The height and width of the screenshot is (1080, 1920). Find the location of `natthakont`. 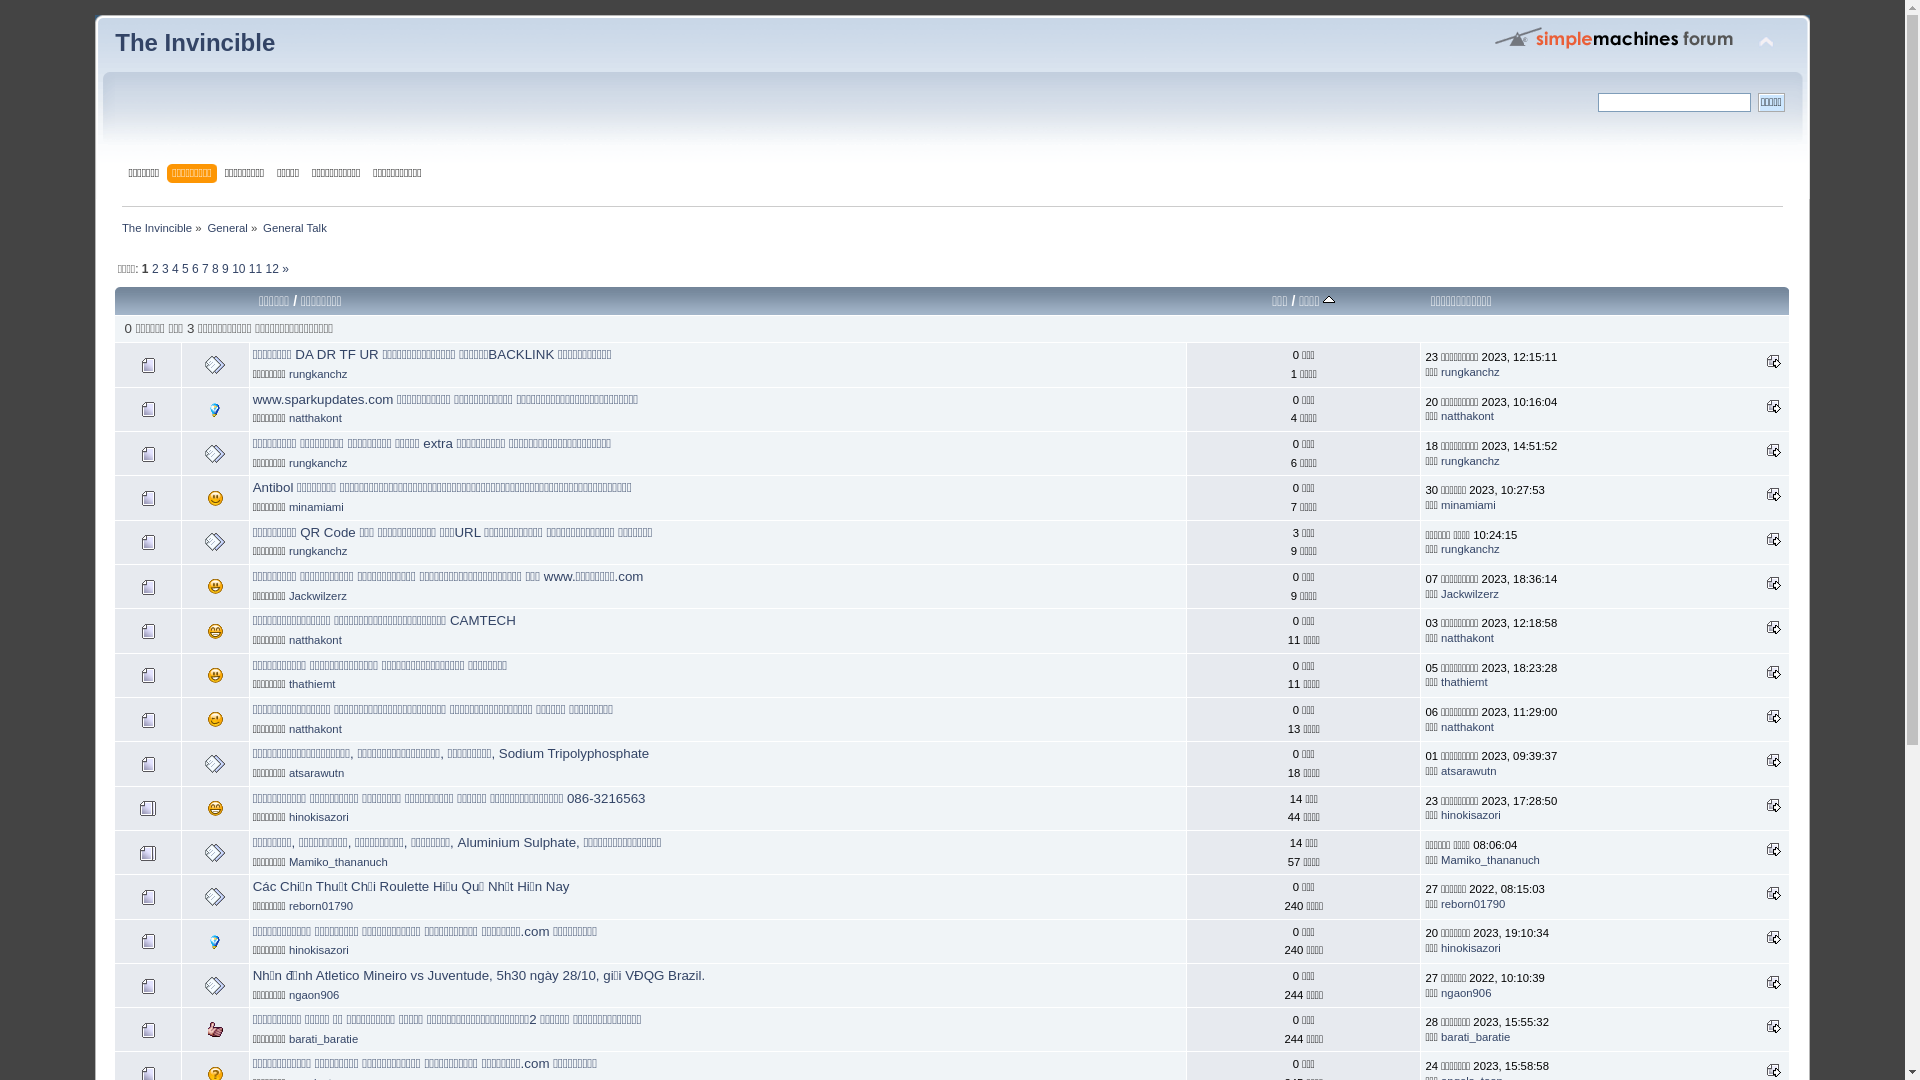

natthakont is located at coordinates (1468, 727).